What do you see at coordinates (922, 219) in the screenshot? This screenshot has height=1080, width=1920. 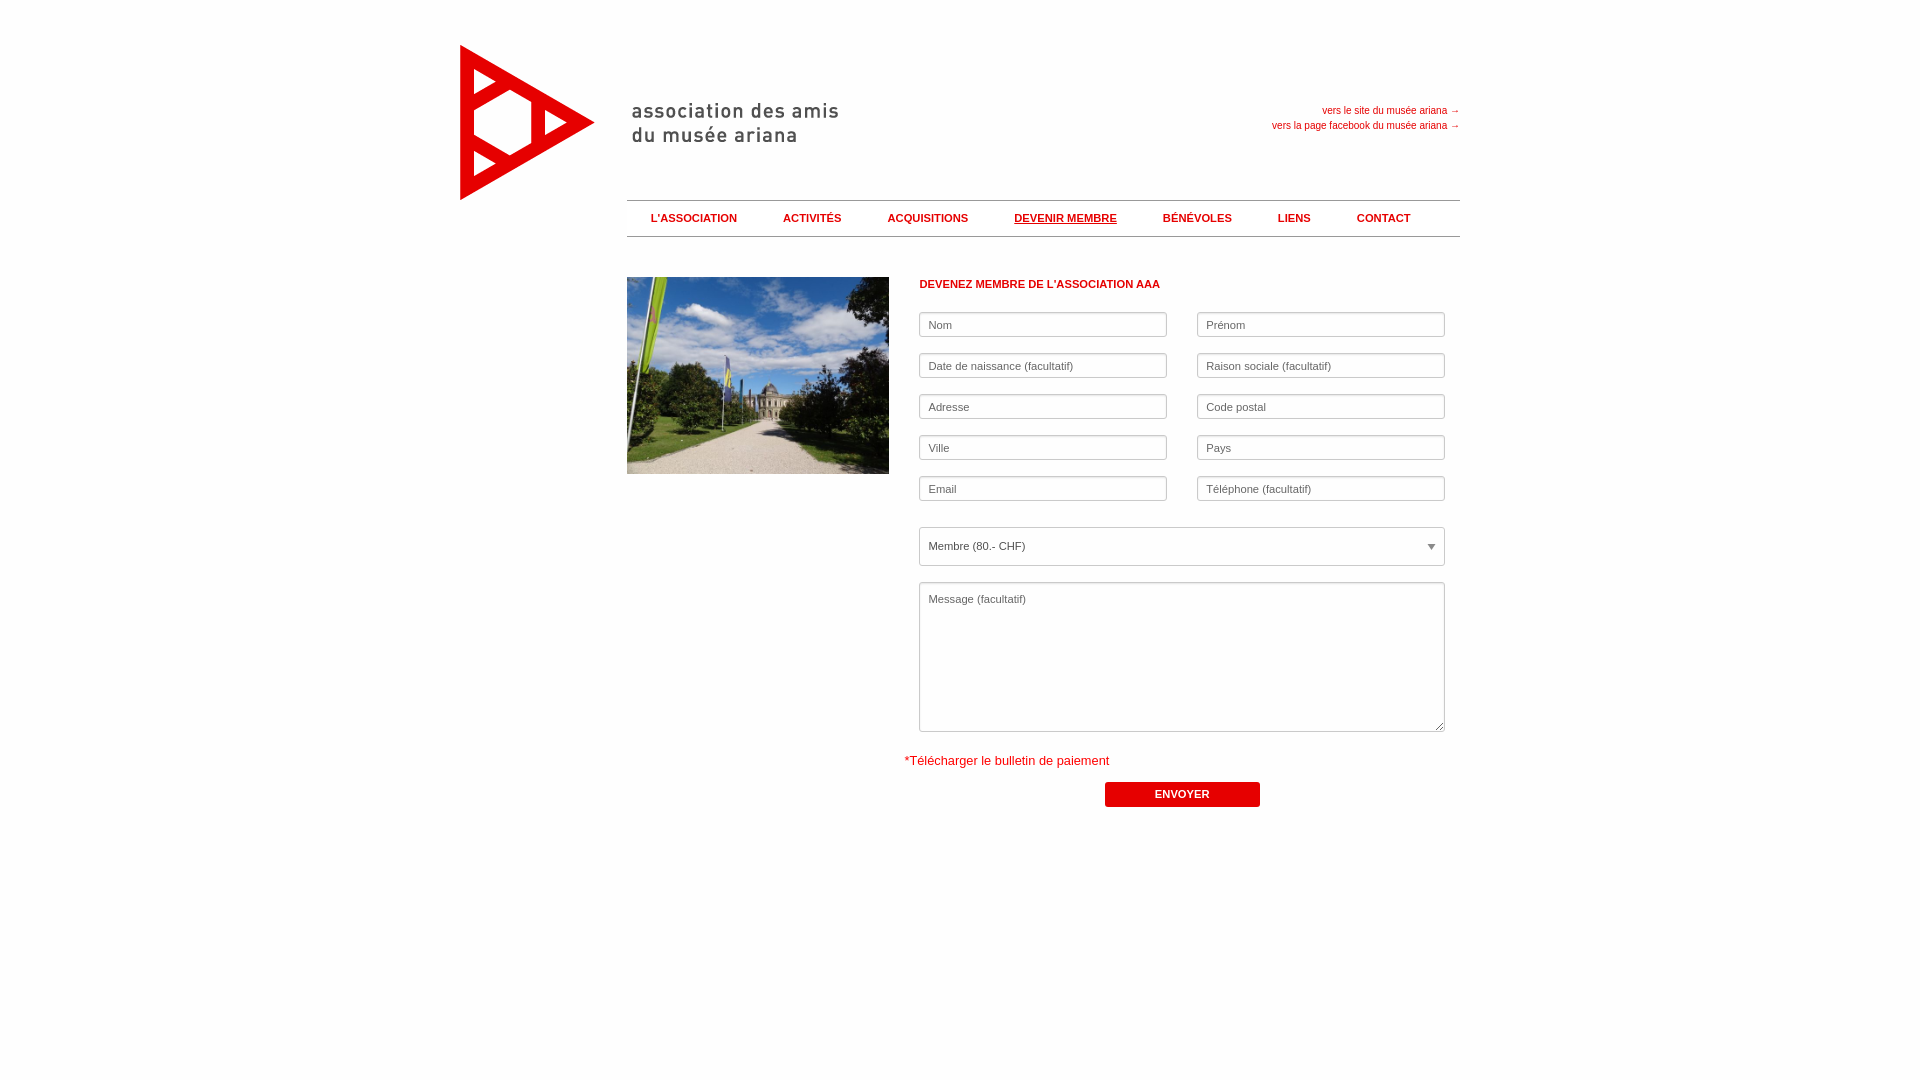 I see `ACQUISITIONS` at bounding box center [922, 219].